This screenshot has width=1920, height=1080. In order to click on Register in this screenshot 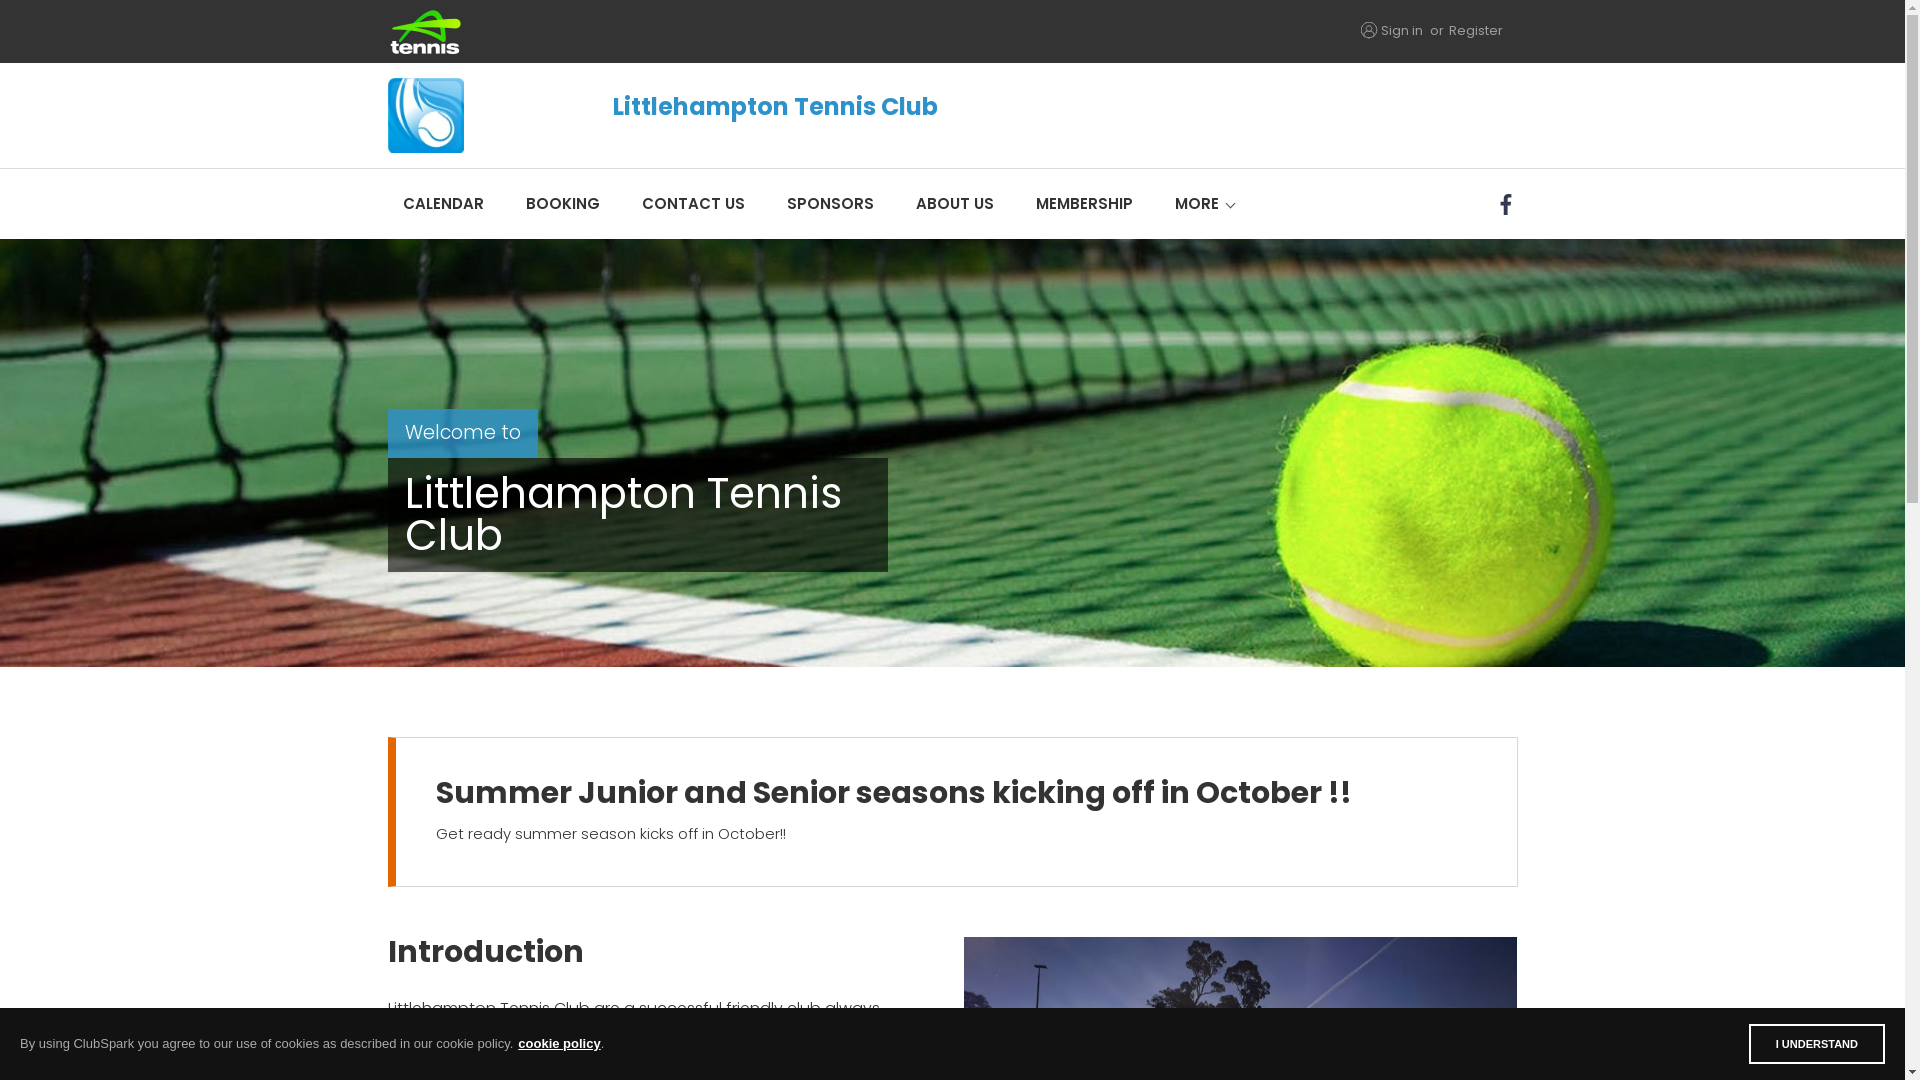, I will do `click(1475, 30)`.